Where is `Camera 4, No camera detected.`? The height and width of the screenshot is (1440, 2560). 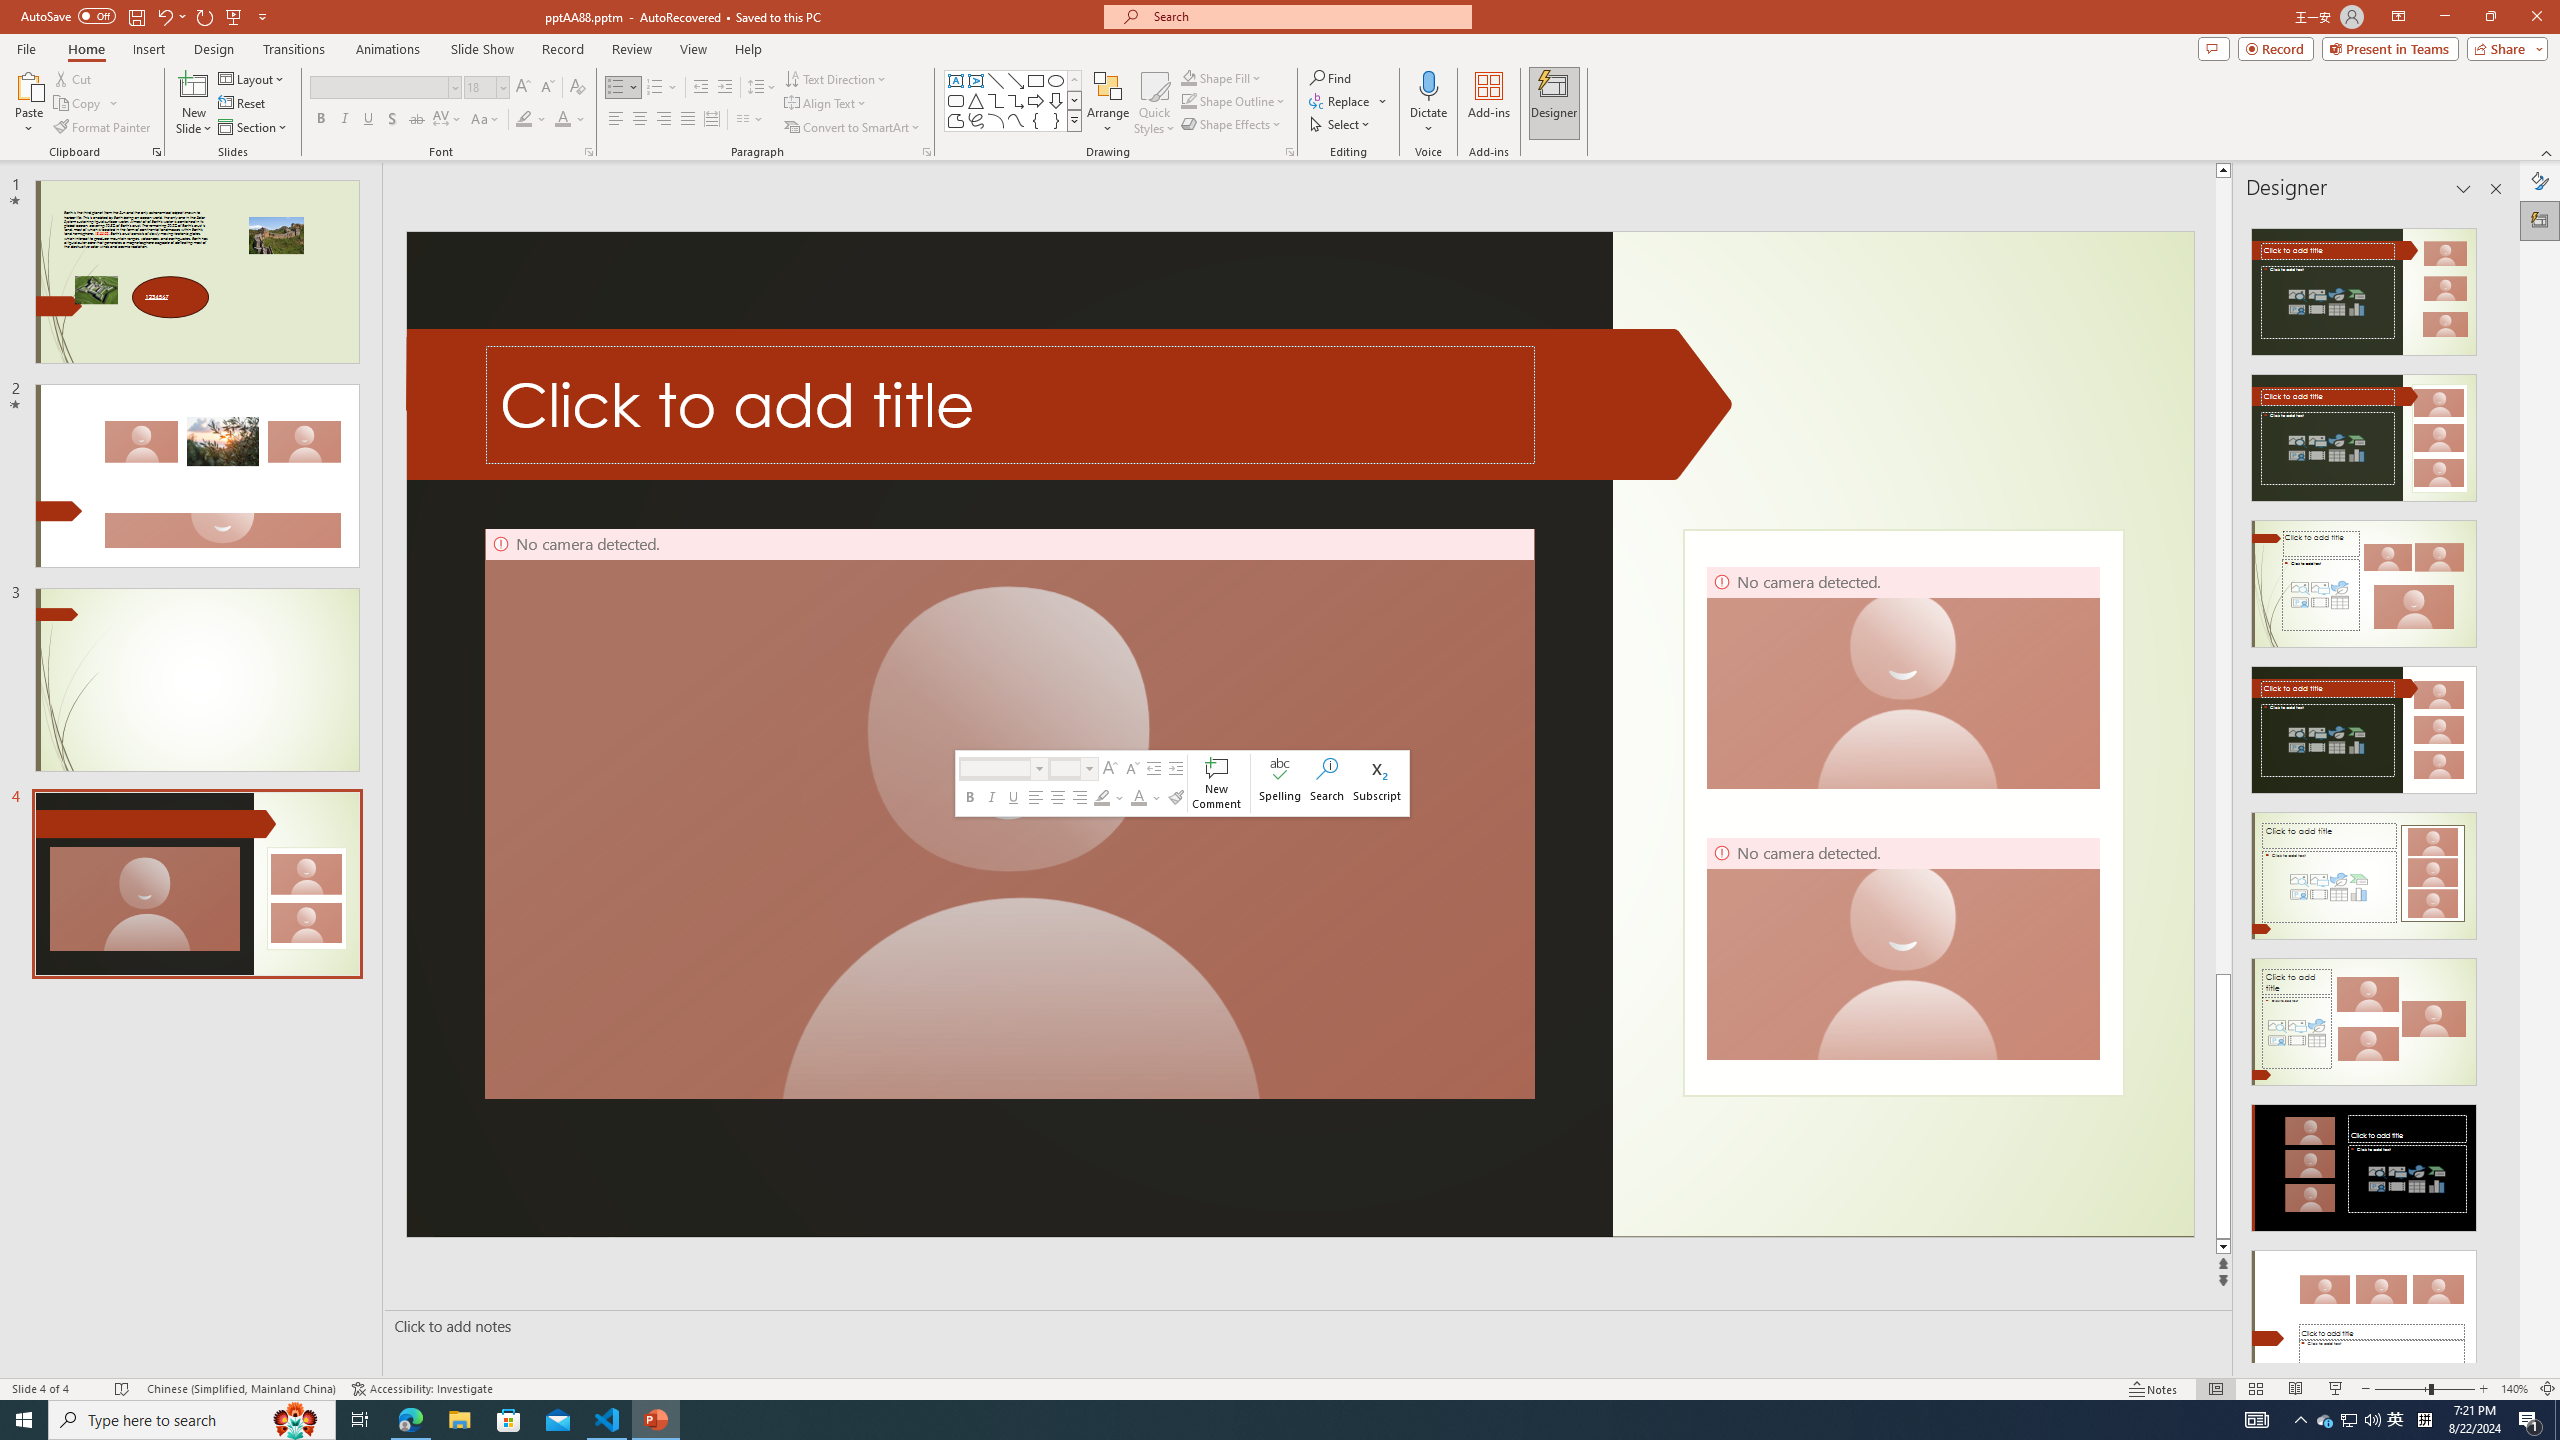
Camera 4, No camera detected. is located at coordinates (1902, 948).